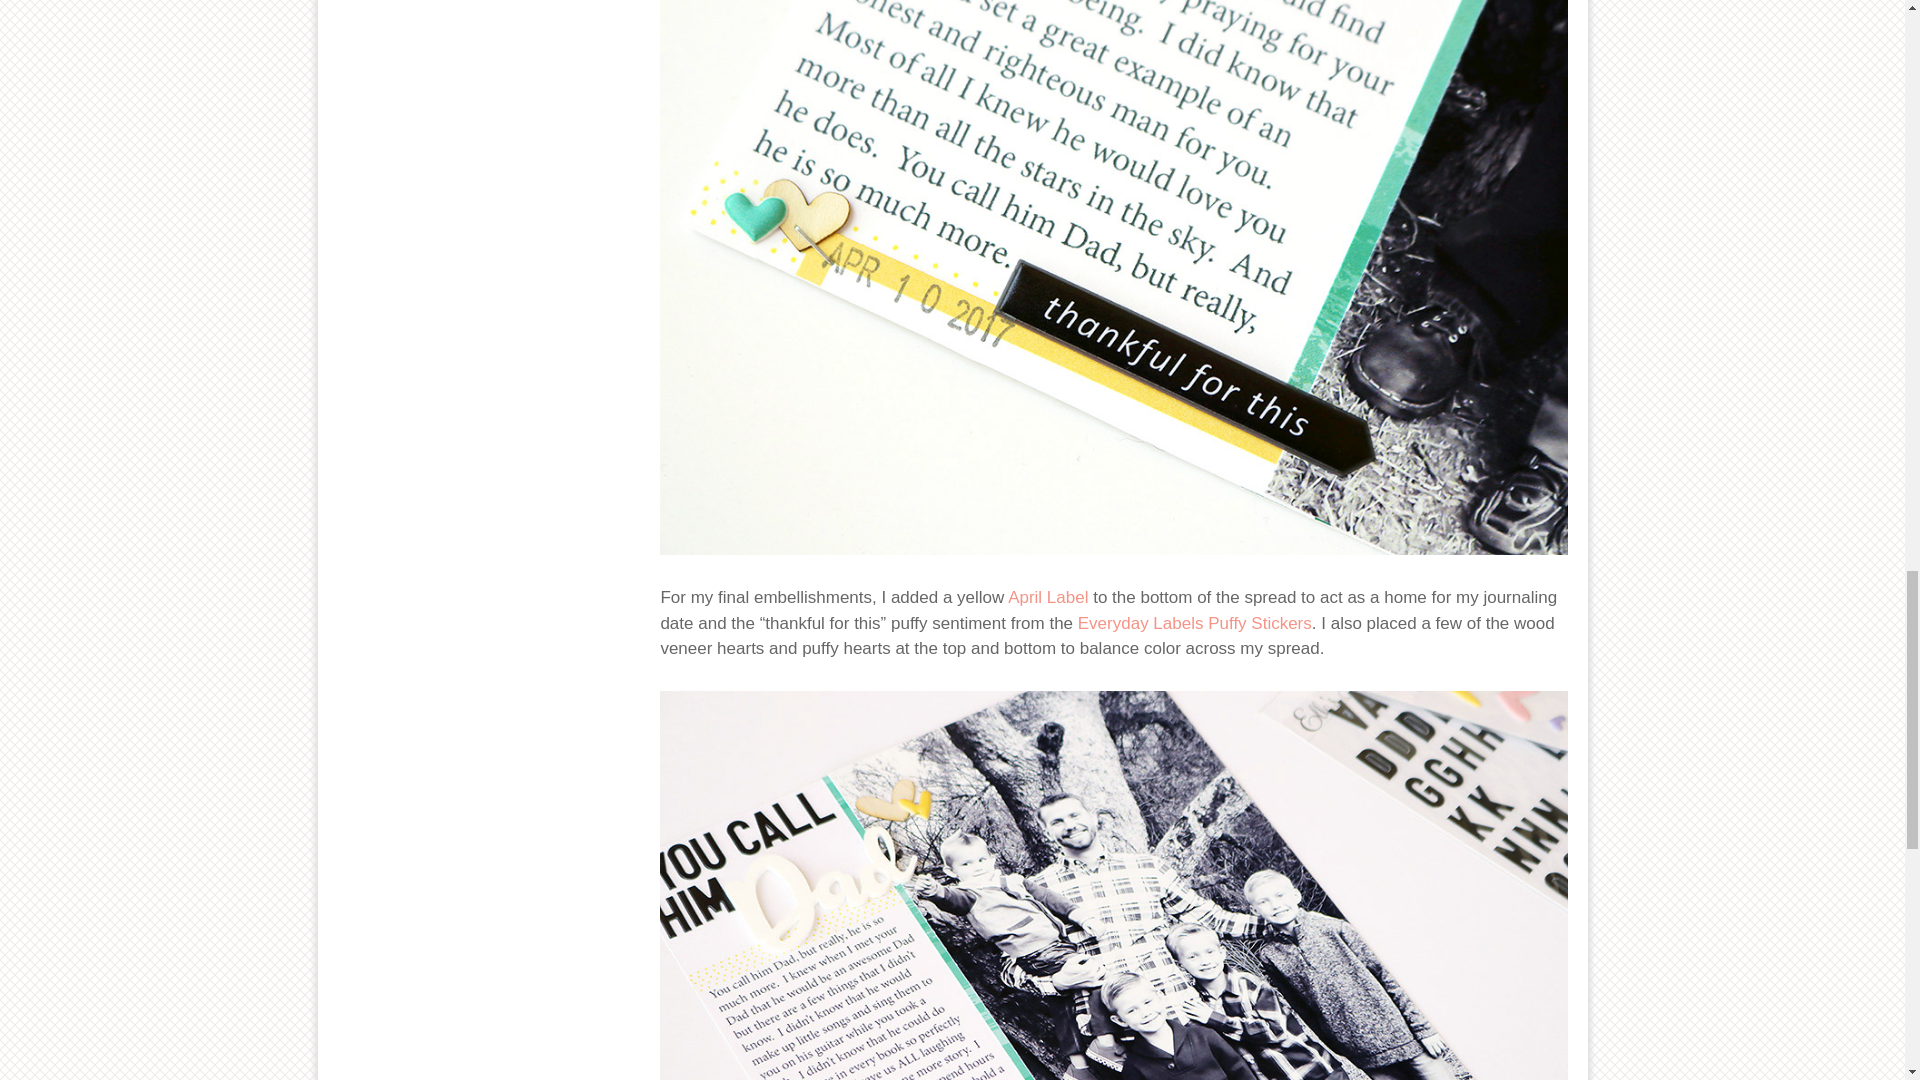 The image size is (1920, 1080). Describe the element at coordinates (1194, 623) in the screenshot. I see `Everyday Labels Puffy Stickers` at that location.